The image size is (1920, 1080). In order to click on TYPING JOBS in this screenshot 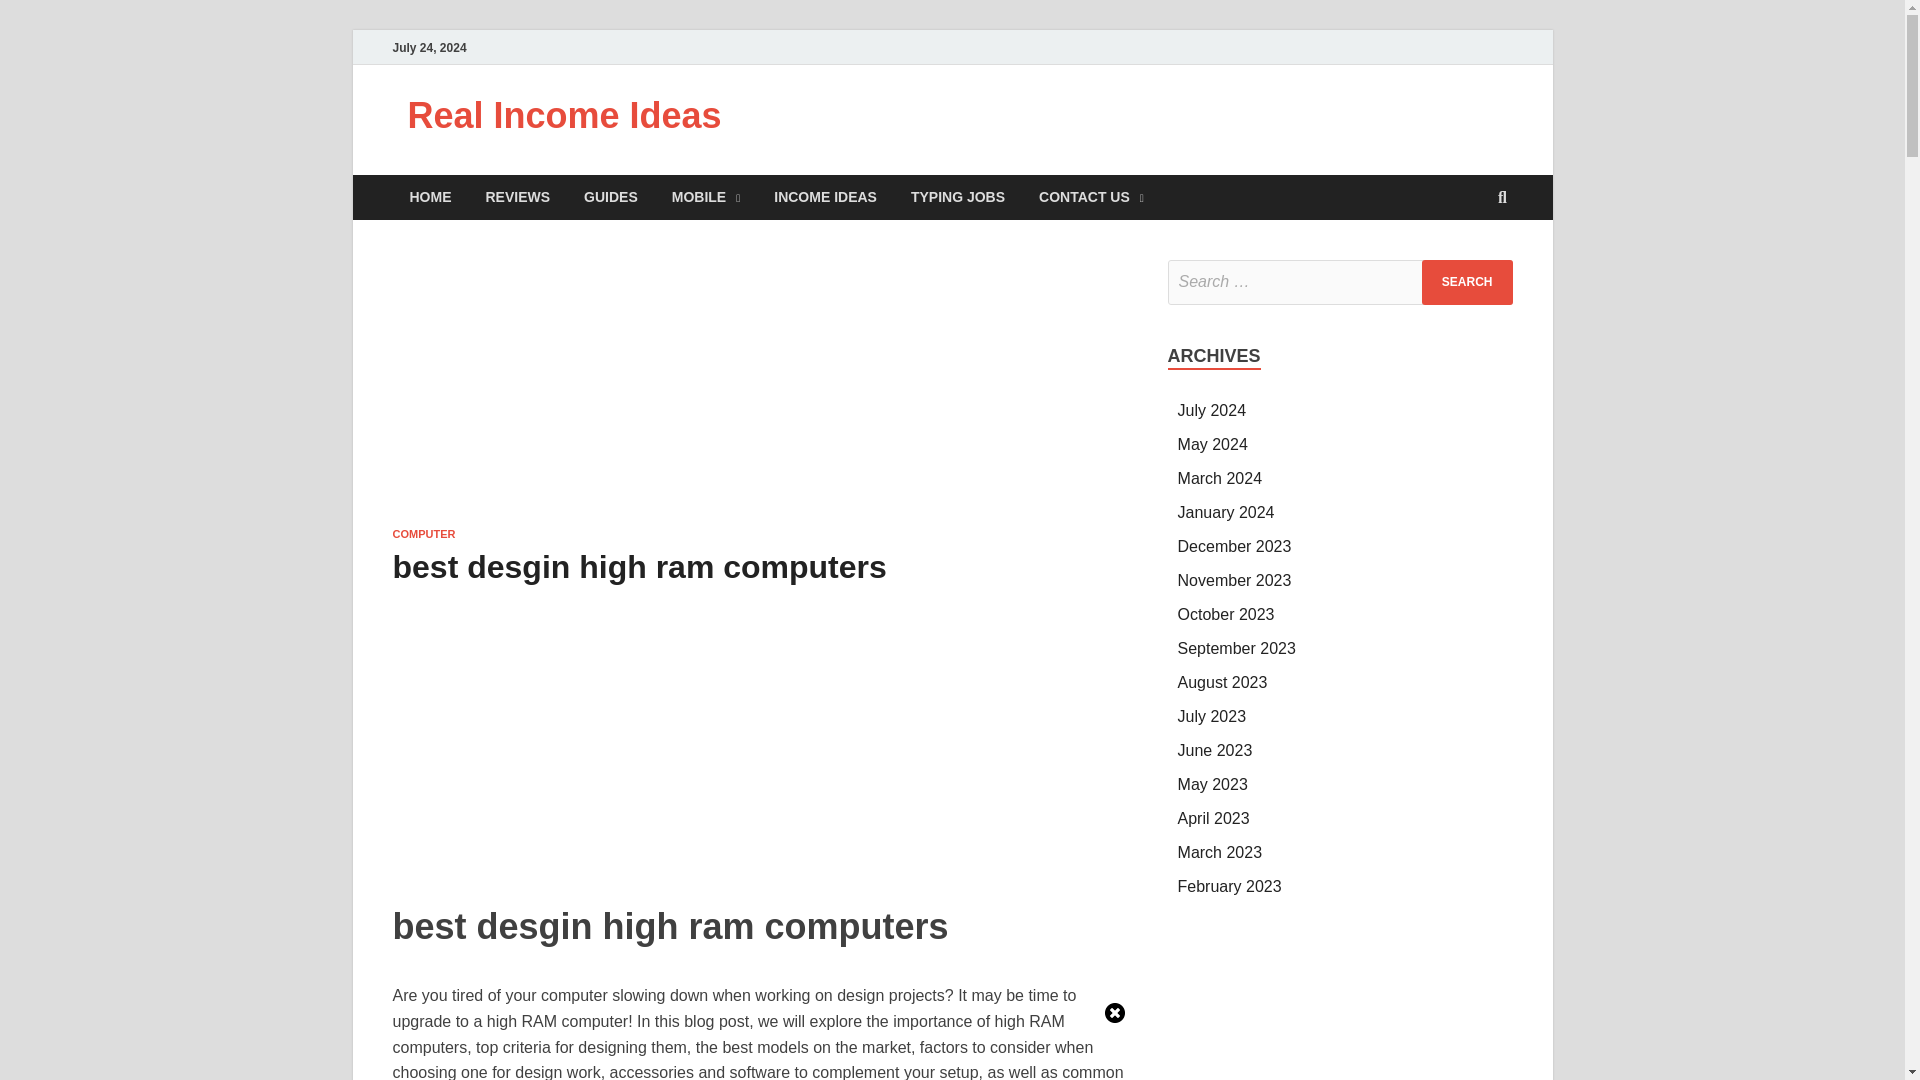, I will do `click(958, 197)`.